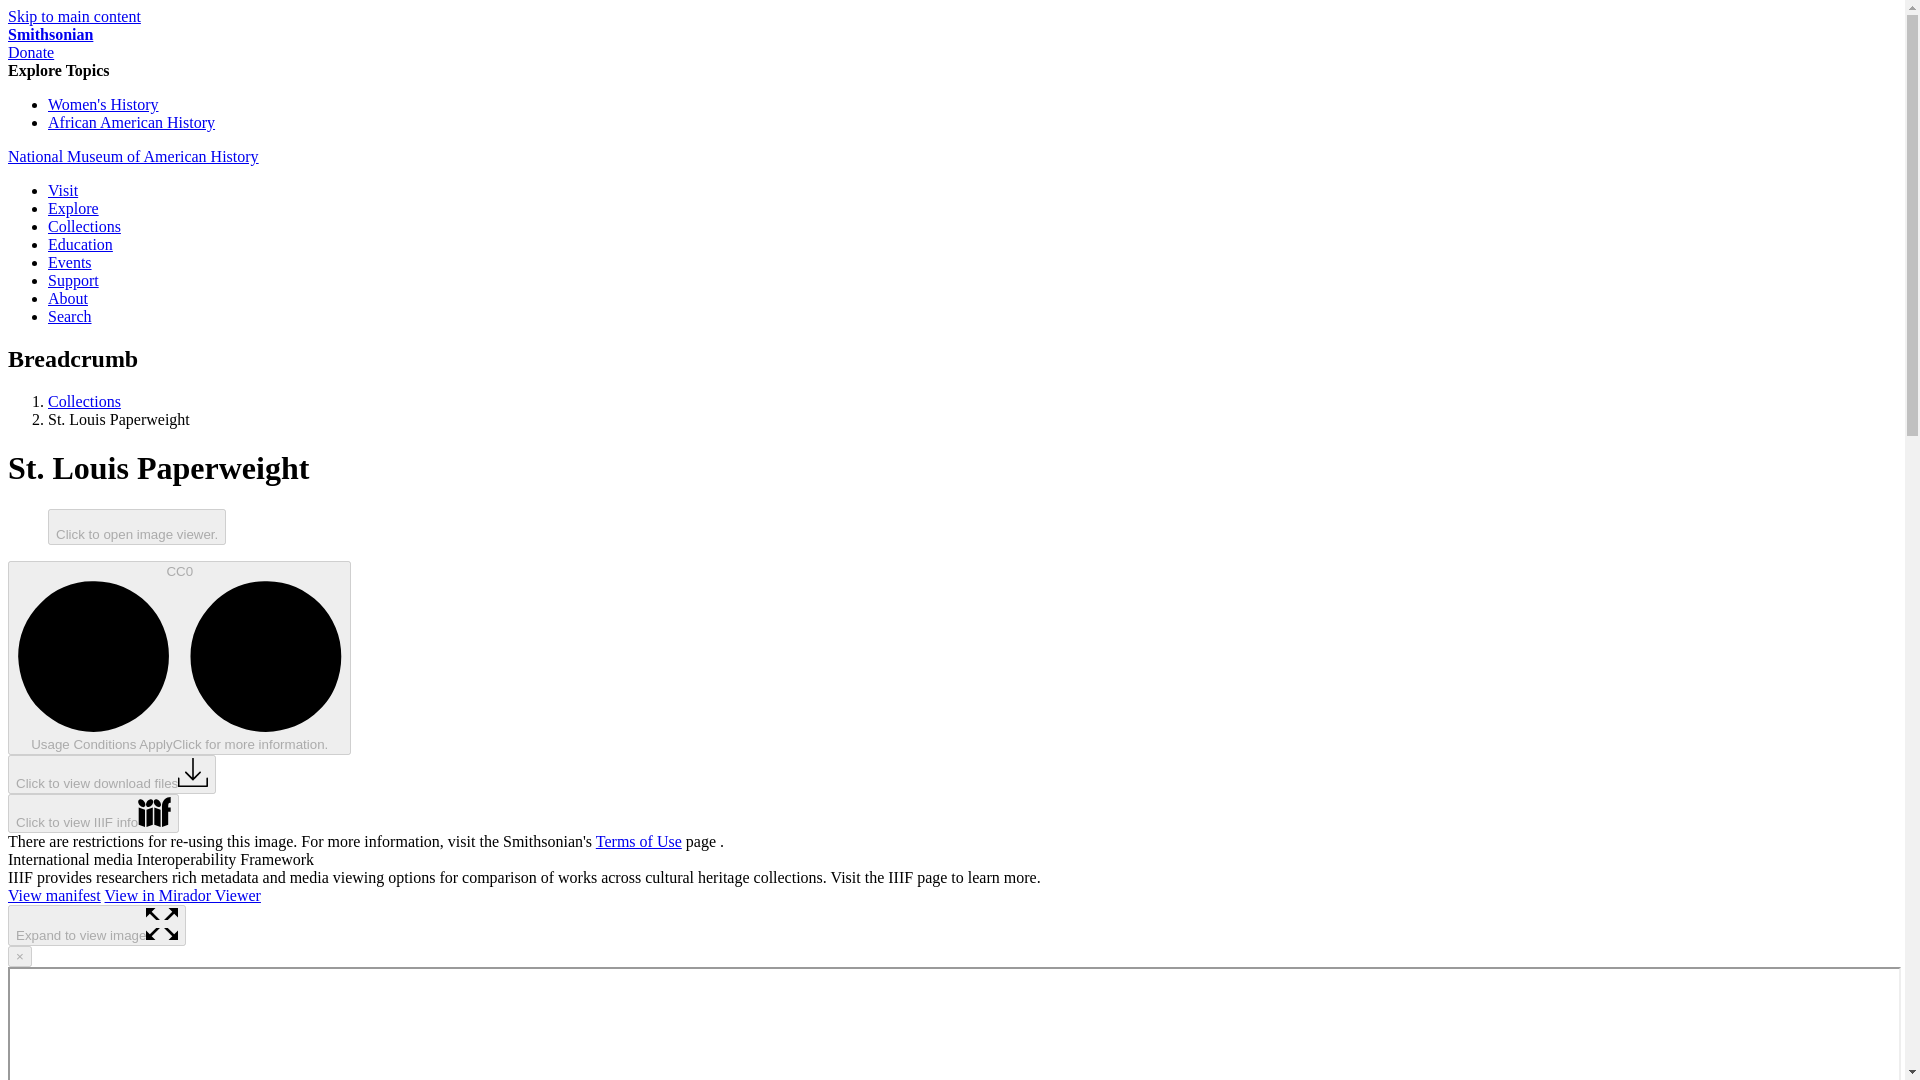 Image resolution: width=1920 pixels, height=1080 pixels. What do you see at coordinates (74, 280) in the screenshot?
I see `Support` at bounding box center [74, 280].